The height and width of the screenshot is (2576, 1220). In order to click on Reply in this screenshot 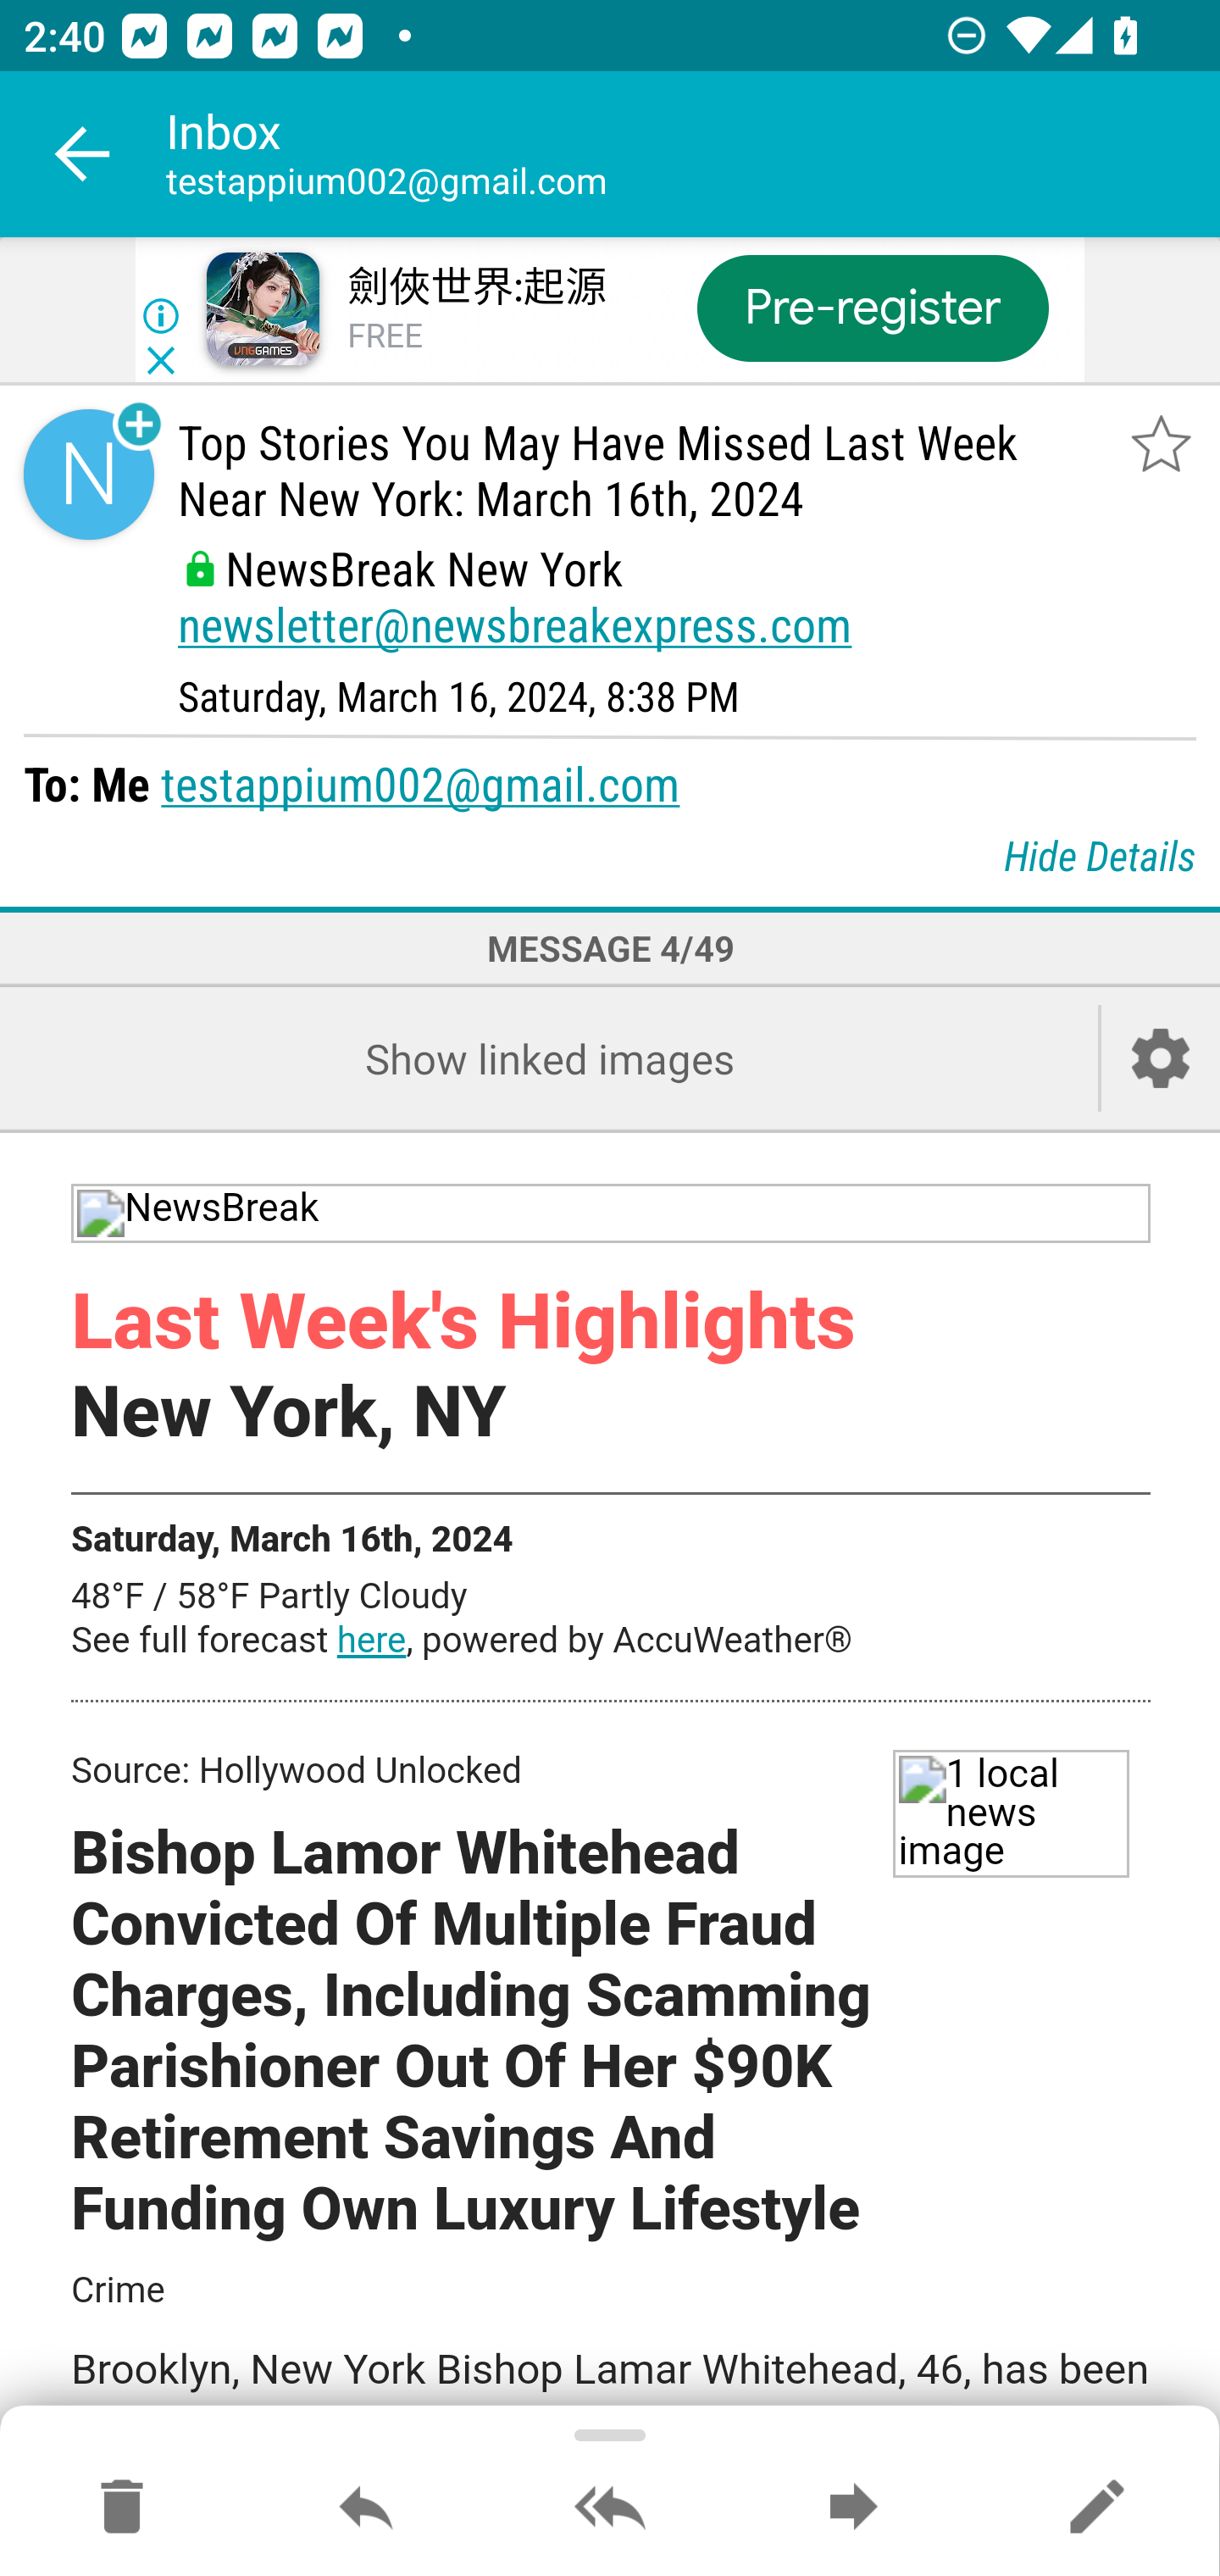, I will do `click(366, 2508)`.